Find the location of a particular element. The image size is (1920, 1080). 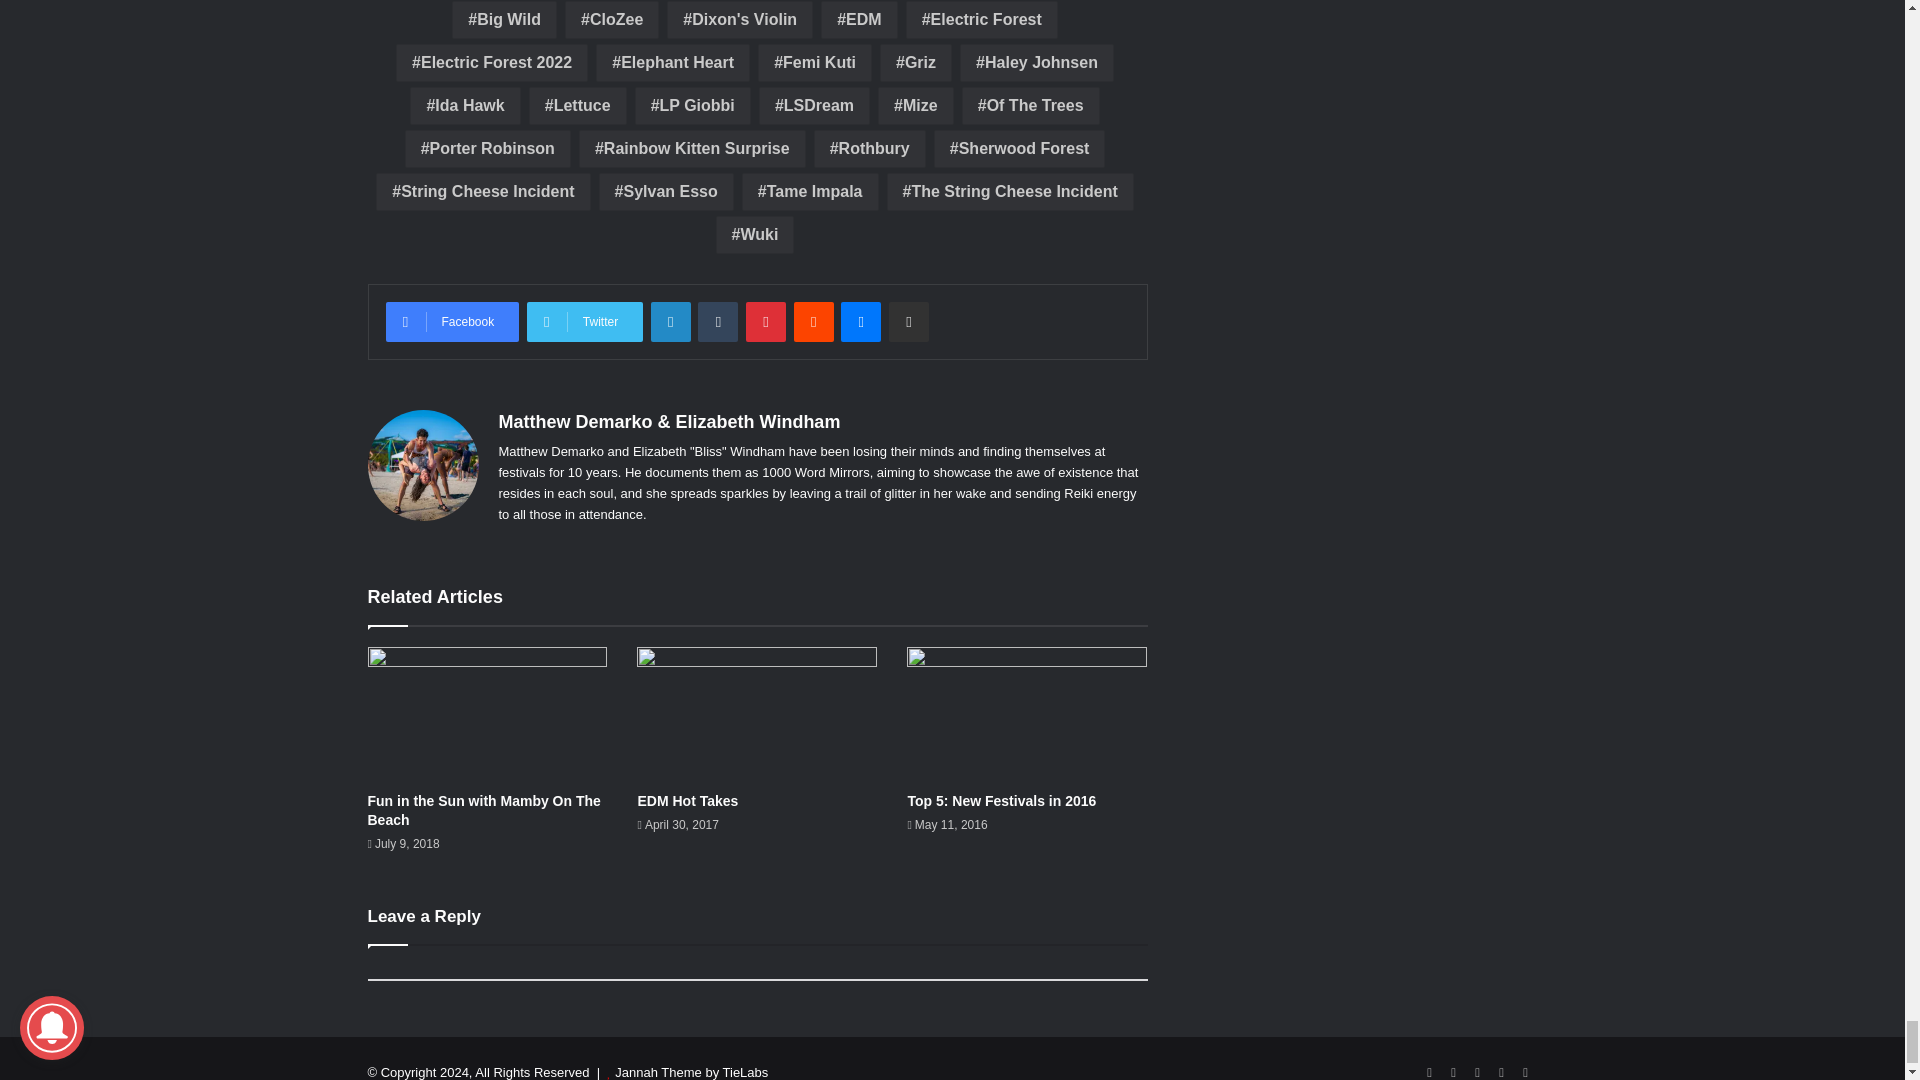

Pinterest is located at coordinates (766, 322).